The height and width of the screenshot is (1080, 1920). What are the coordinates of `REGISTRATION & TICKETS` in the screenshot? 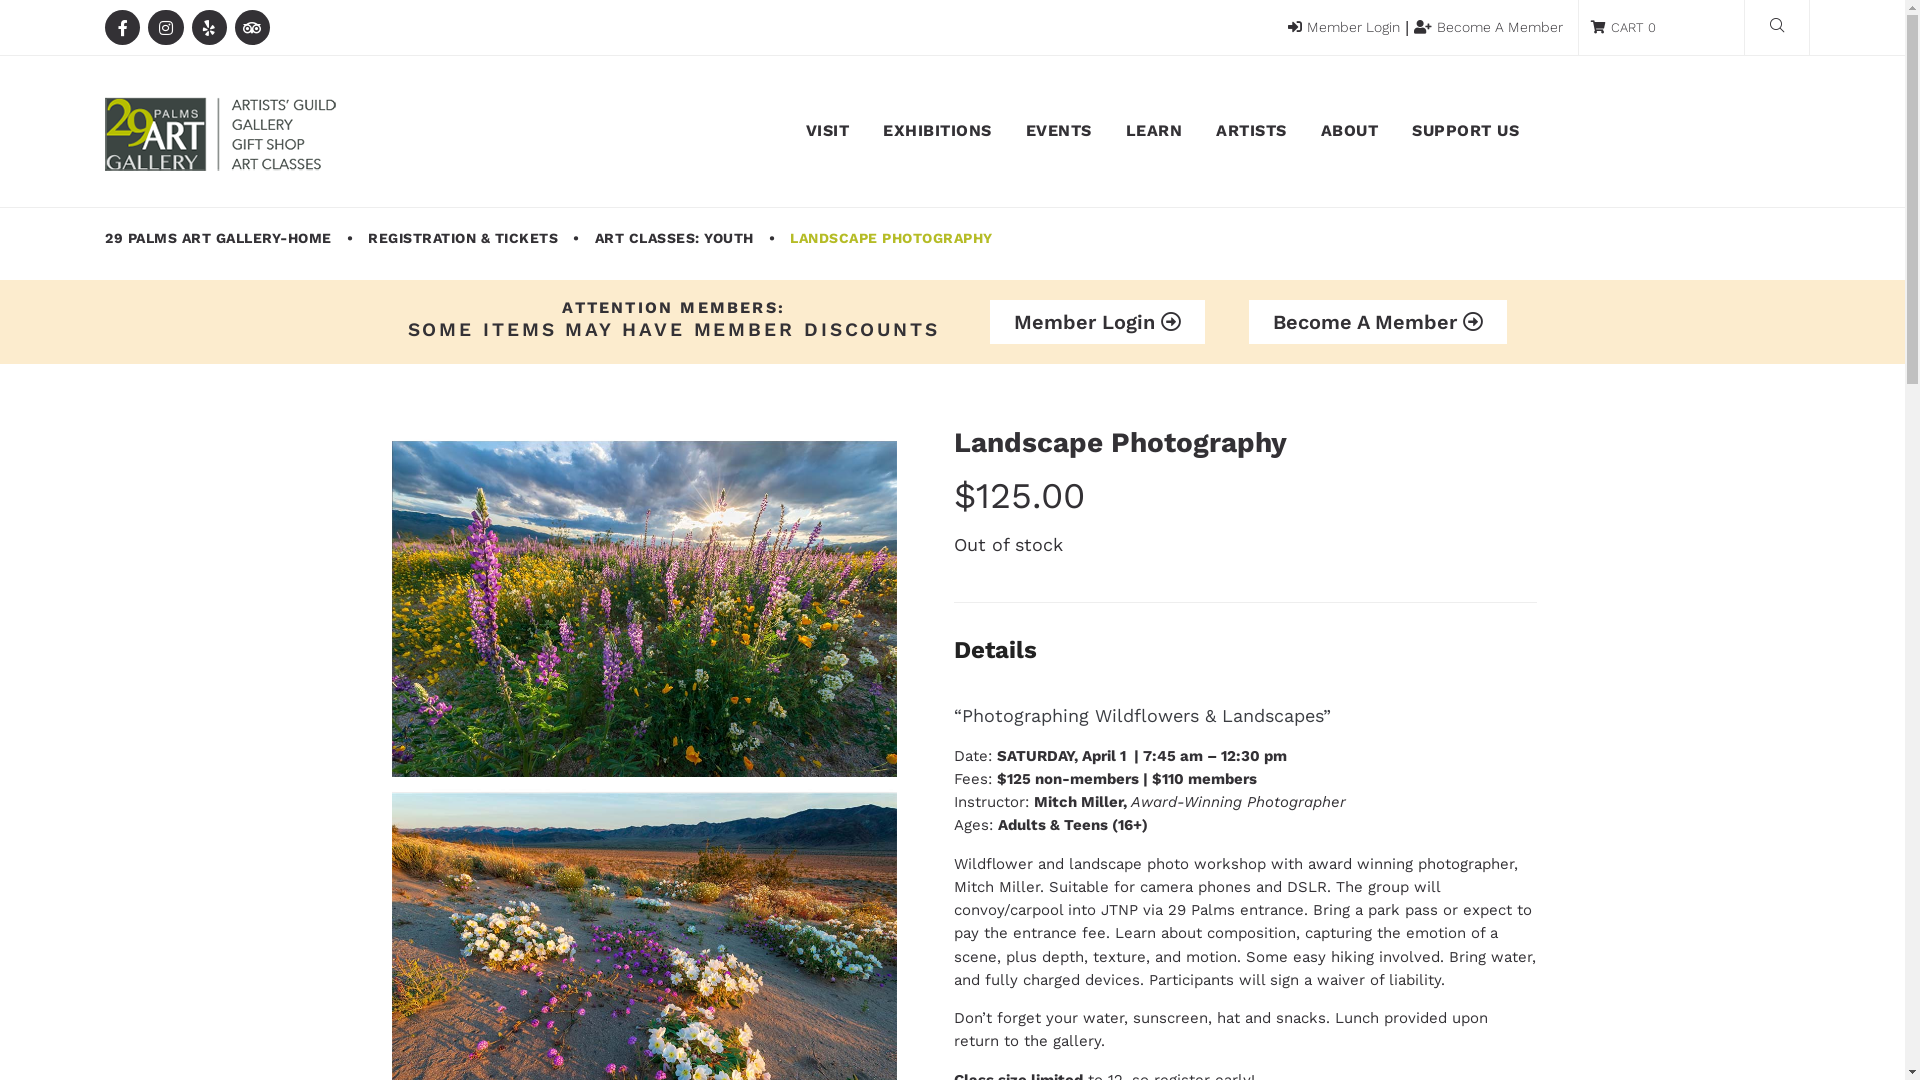 It's located at (463, 239).